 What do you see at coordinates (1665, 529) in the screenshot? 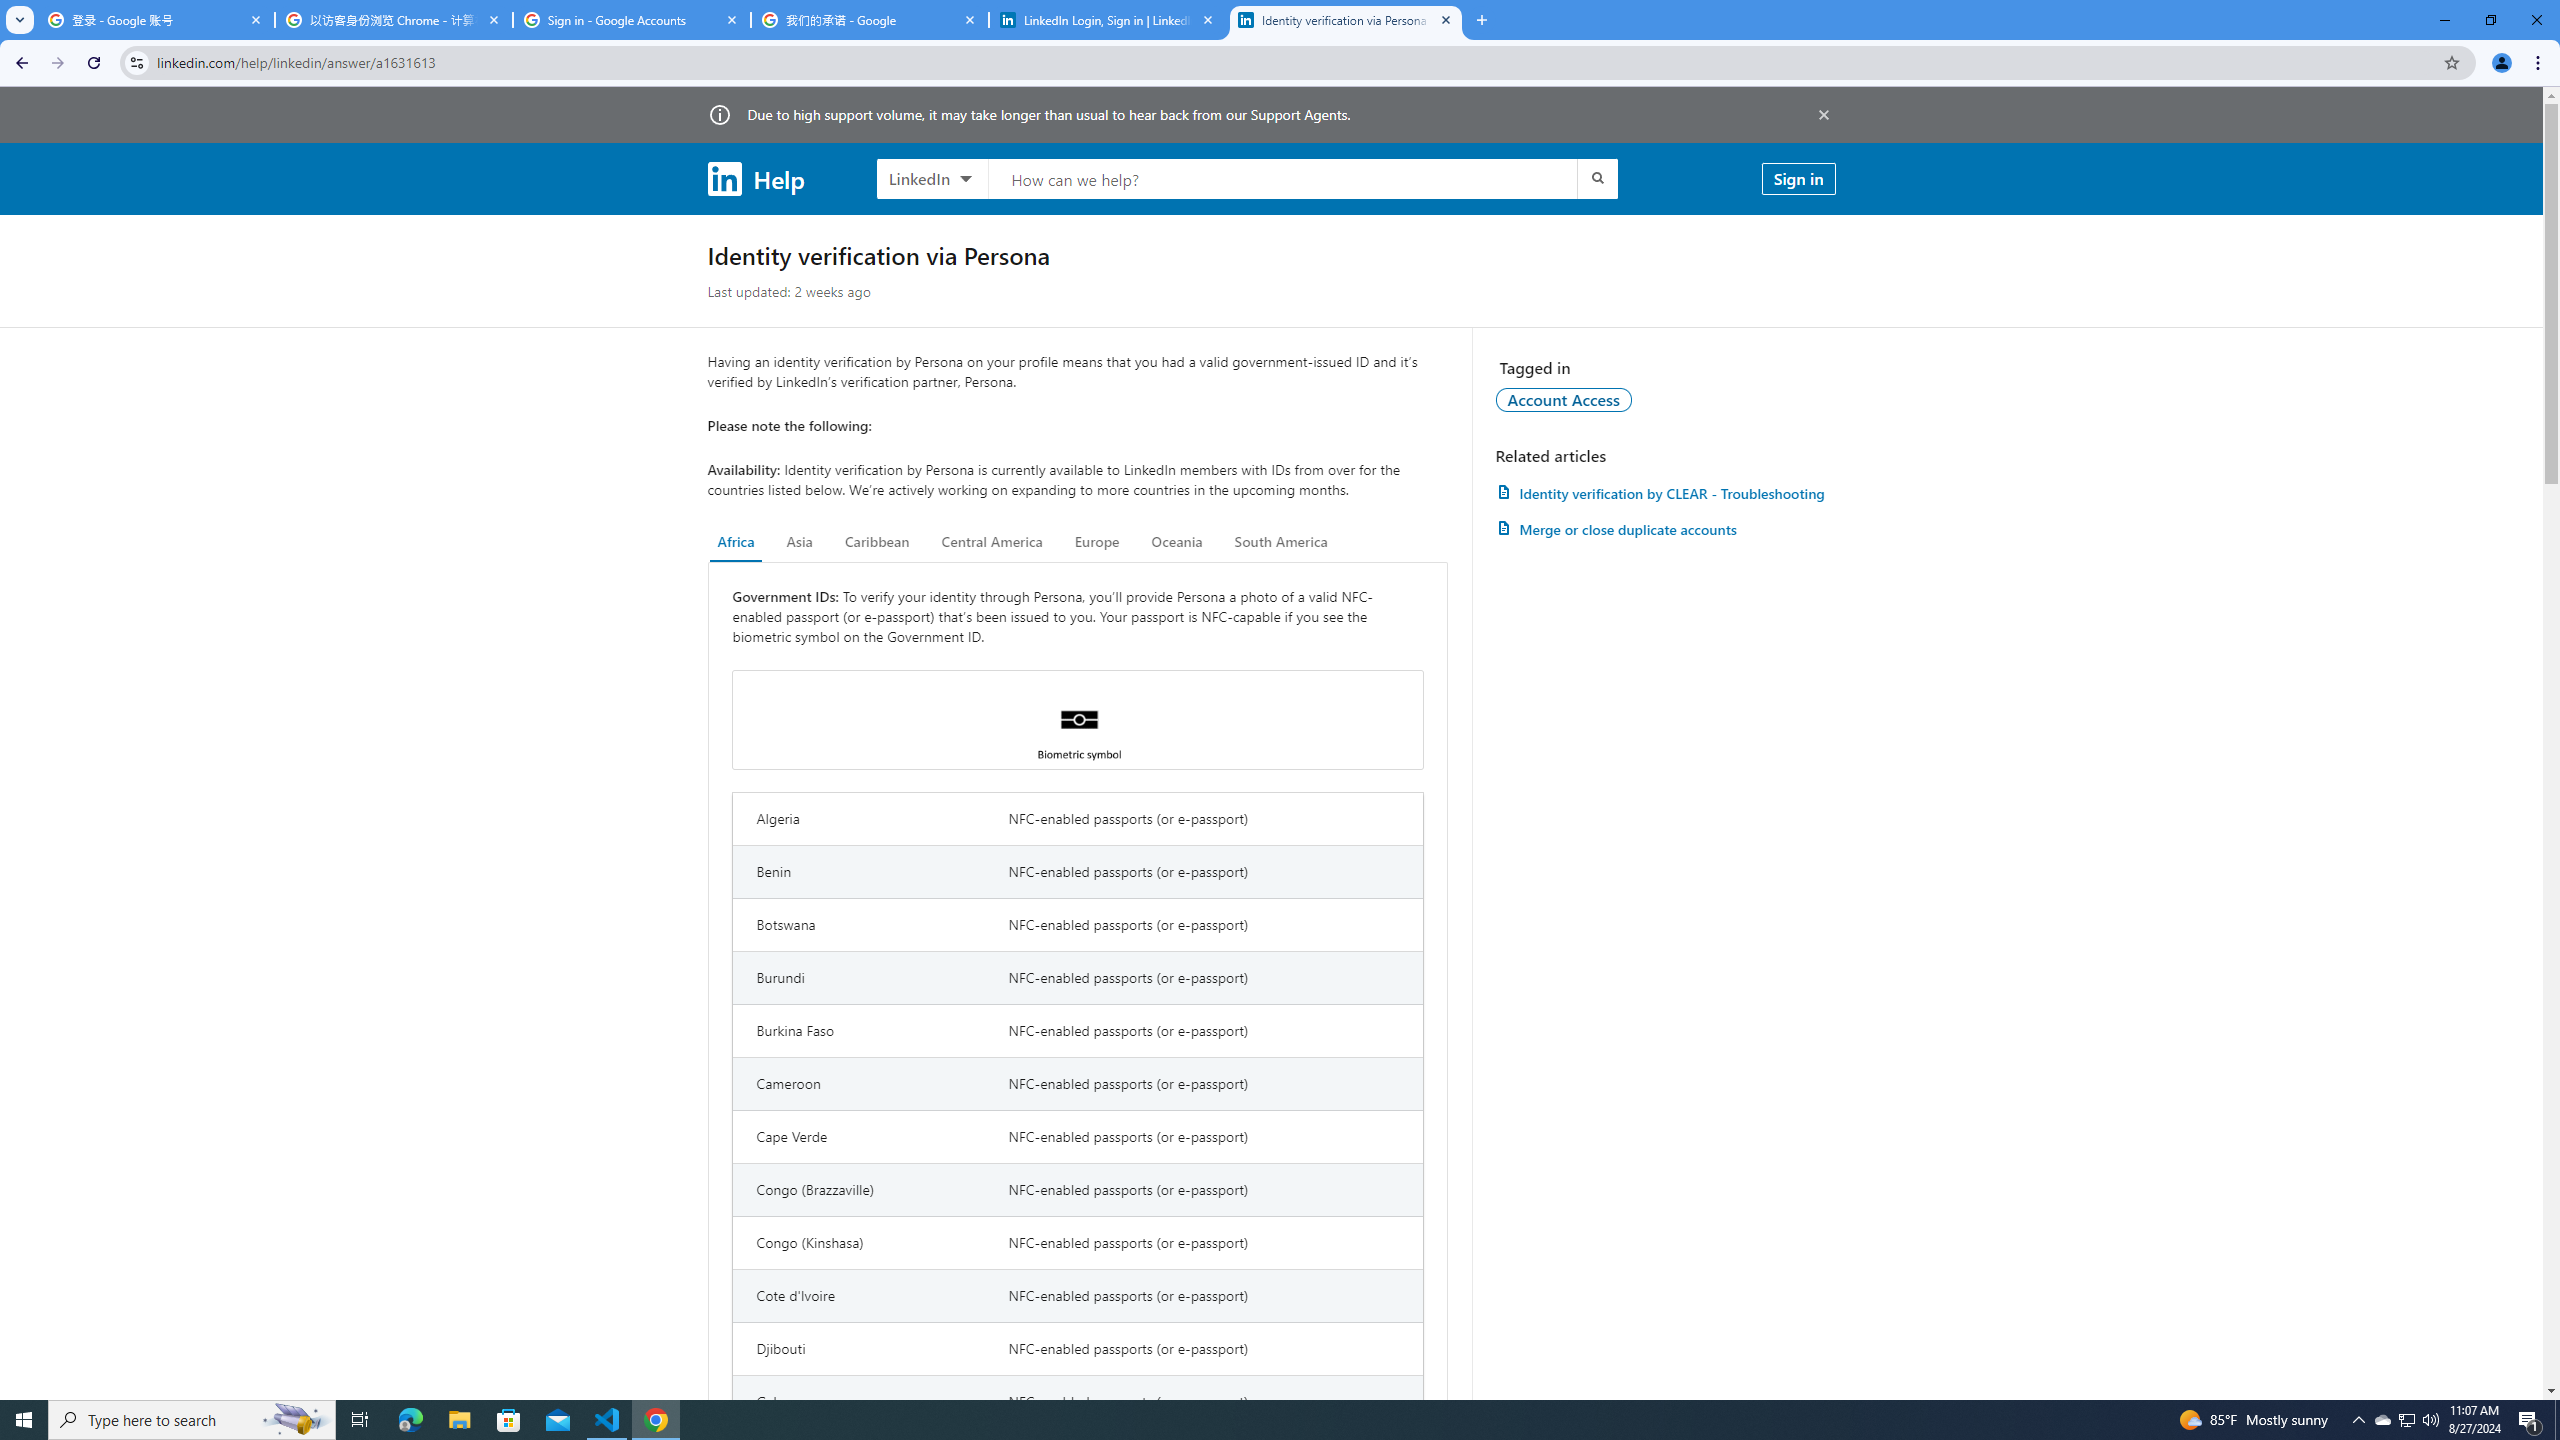
I see `AutomationID: article-link-a1337200` at bounding box center [1665, 529].